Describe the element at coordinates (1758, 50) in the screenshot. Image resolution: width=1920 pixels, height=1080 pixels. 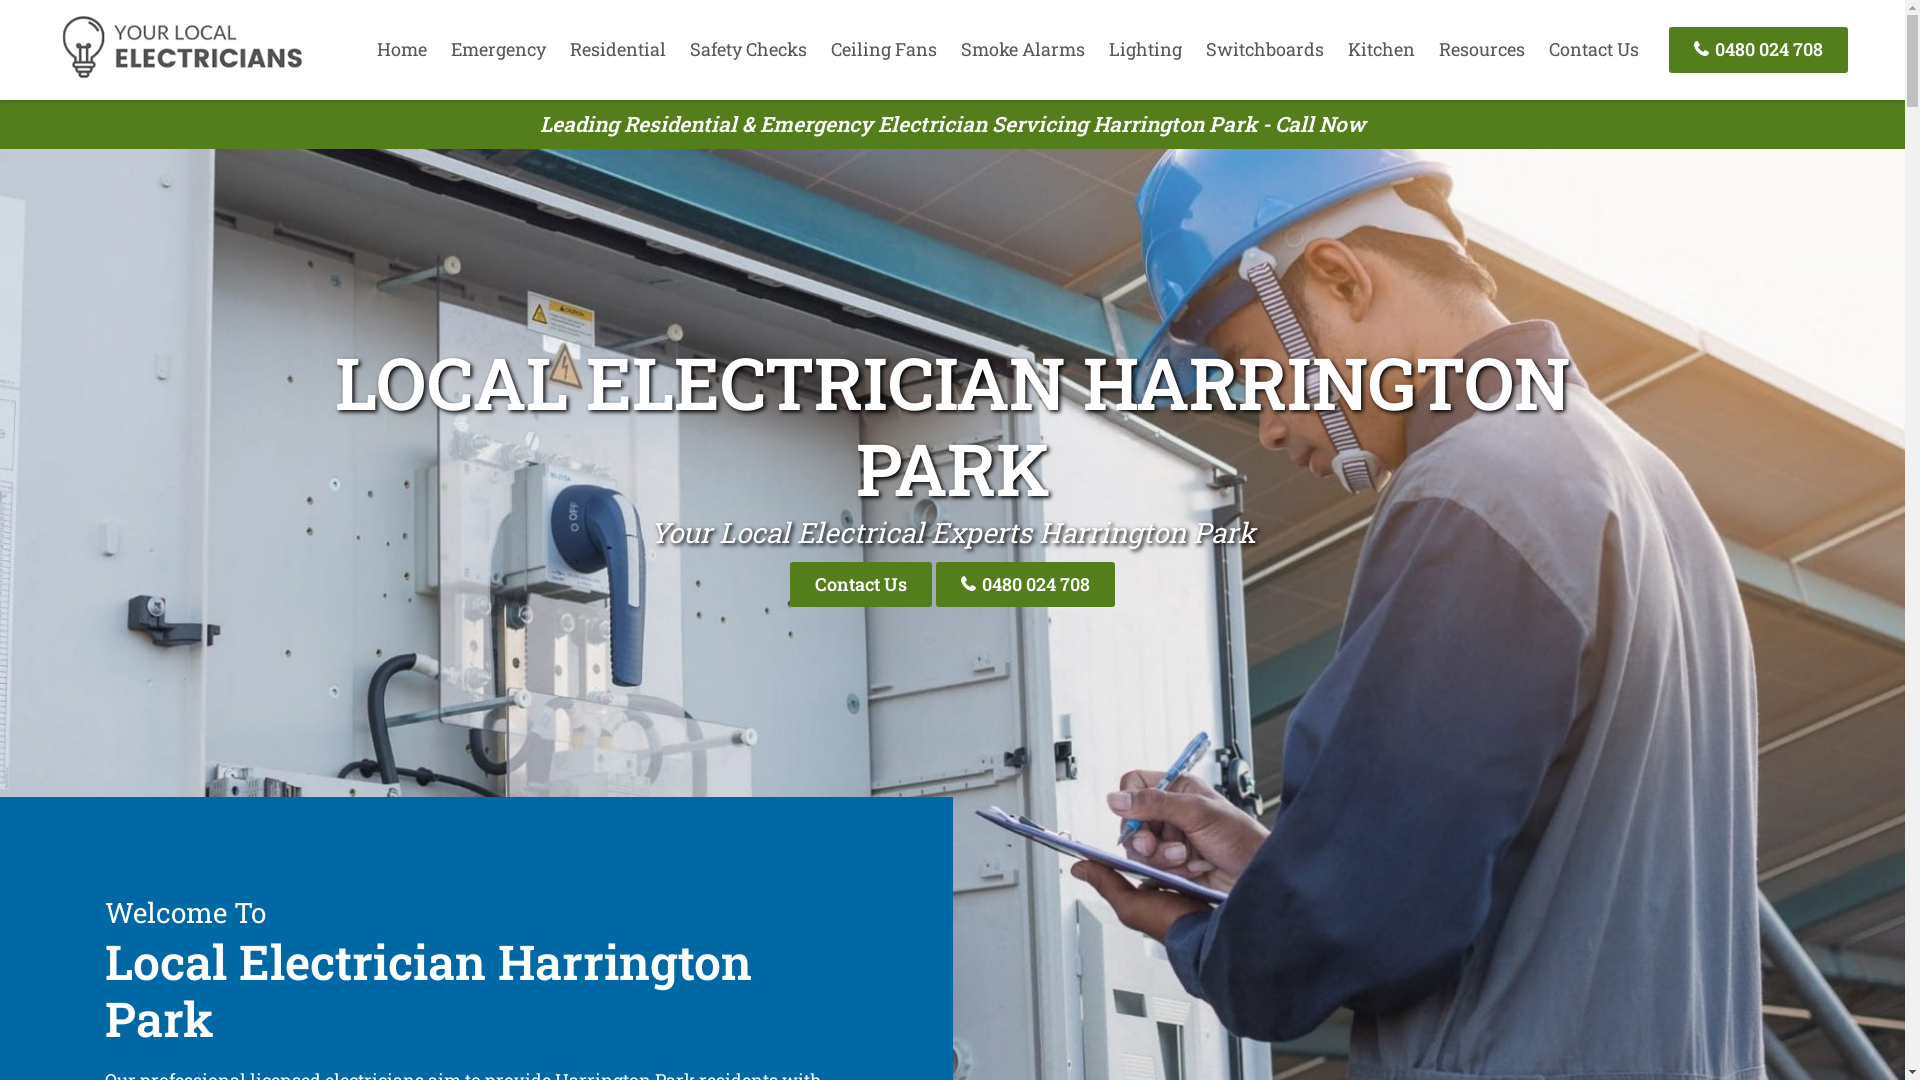
I see `0480 024 708` at that location.